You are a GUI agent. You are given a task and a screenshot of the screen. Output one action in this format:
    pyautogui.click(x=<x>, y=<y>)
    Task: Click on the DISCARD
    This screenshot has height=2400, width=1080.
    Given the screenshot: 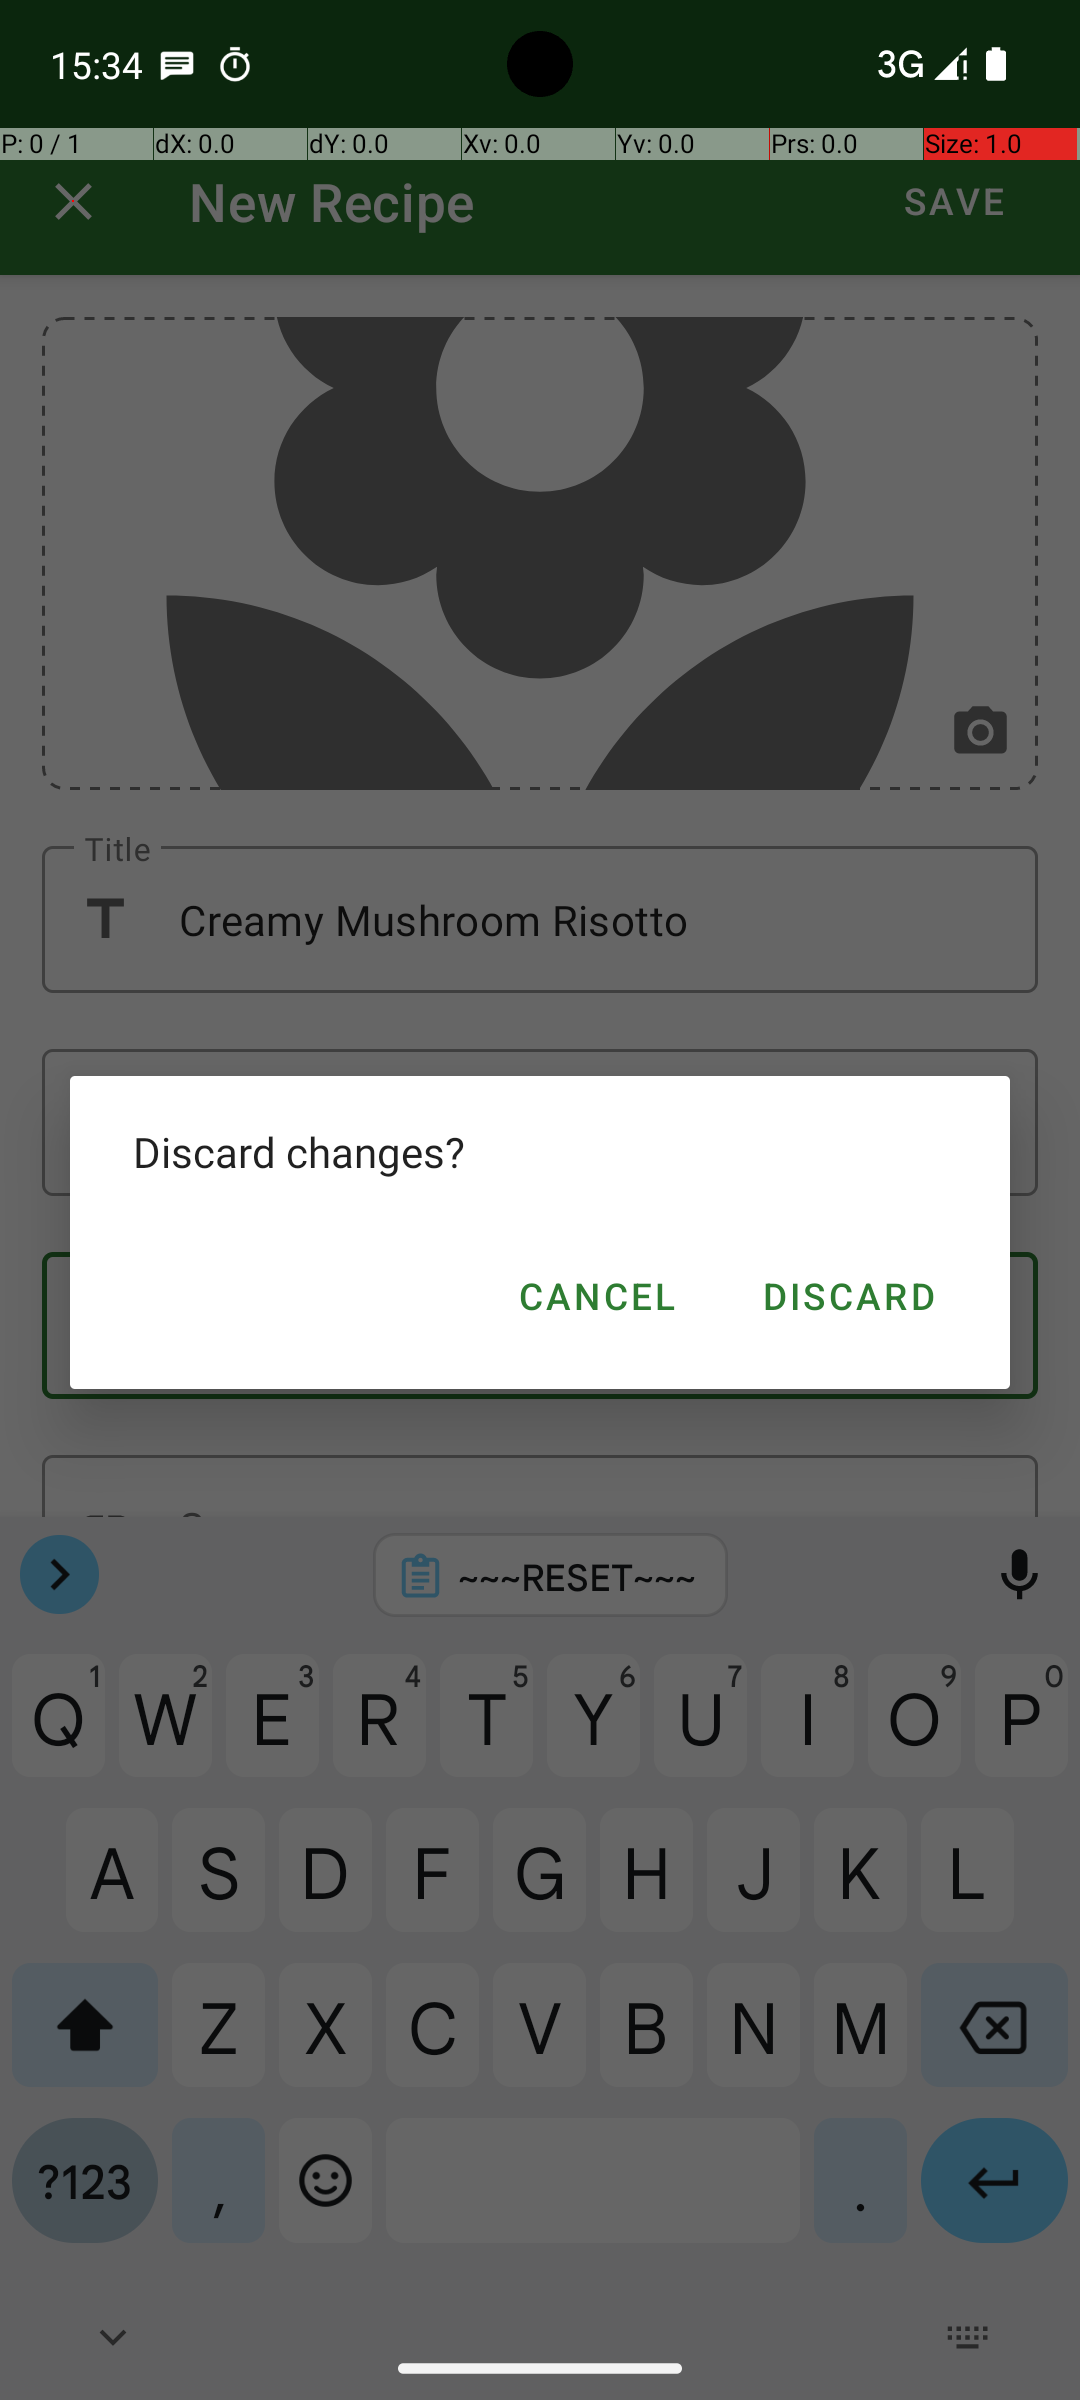 What is the action you would take?
    pyautogui.click(x=848, y=1296)
    